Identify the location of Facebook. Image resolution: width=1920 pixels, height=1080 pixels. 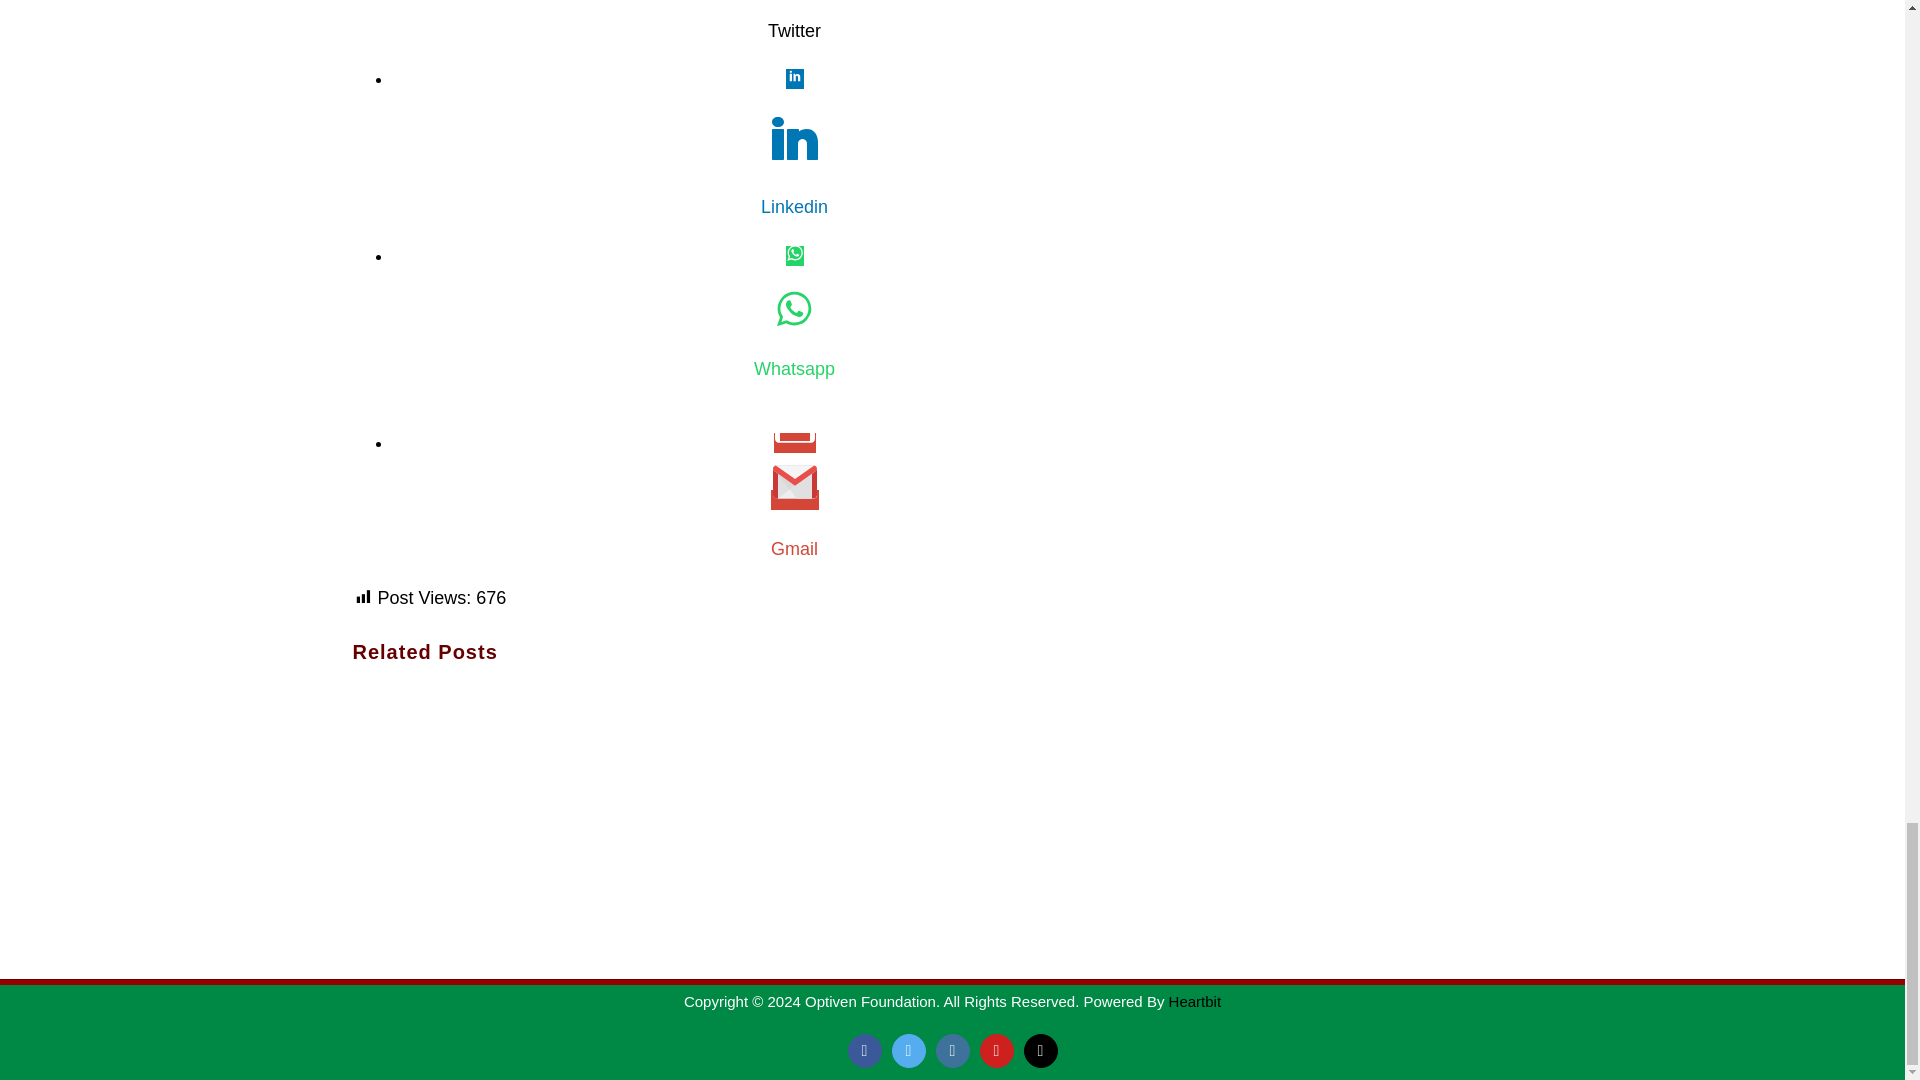
(864, 1050).